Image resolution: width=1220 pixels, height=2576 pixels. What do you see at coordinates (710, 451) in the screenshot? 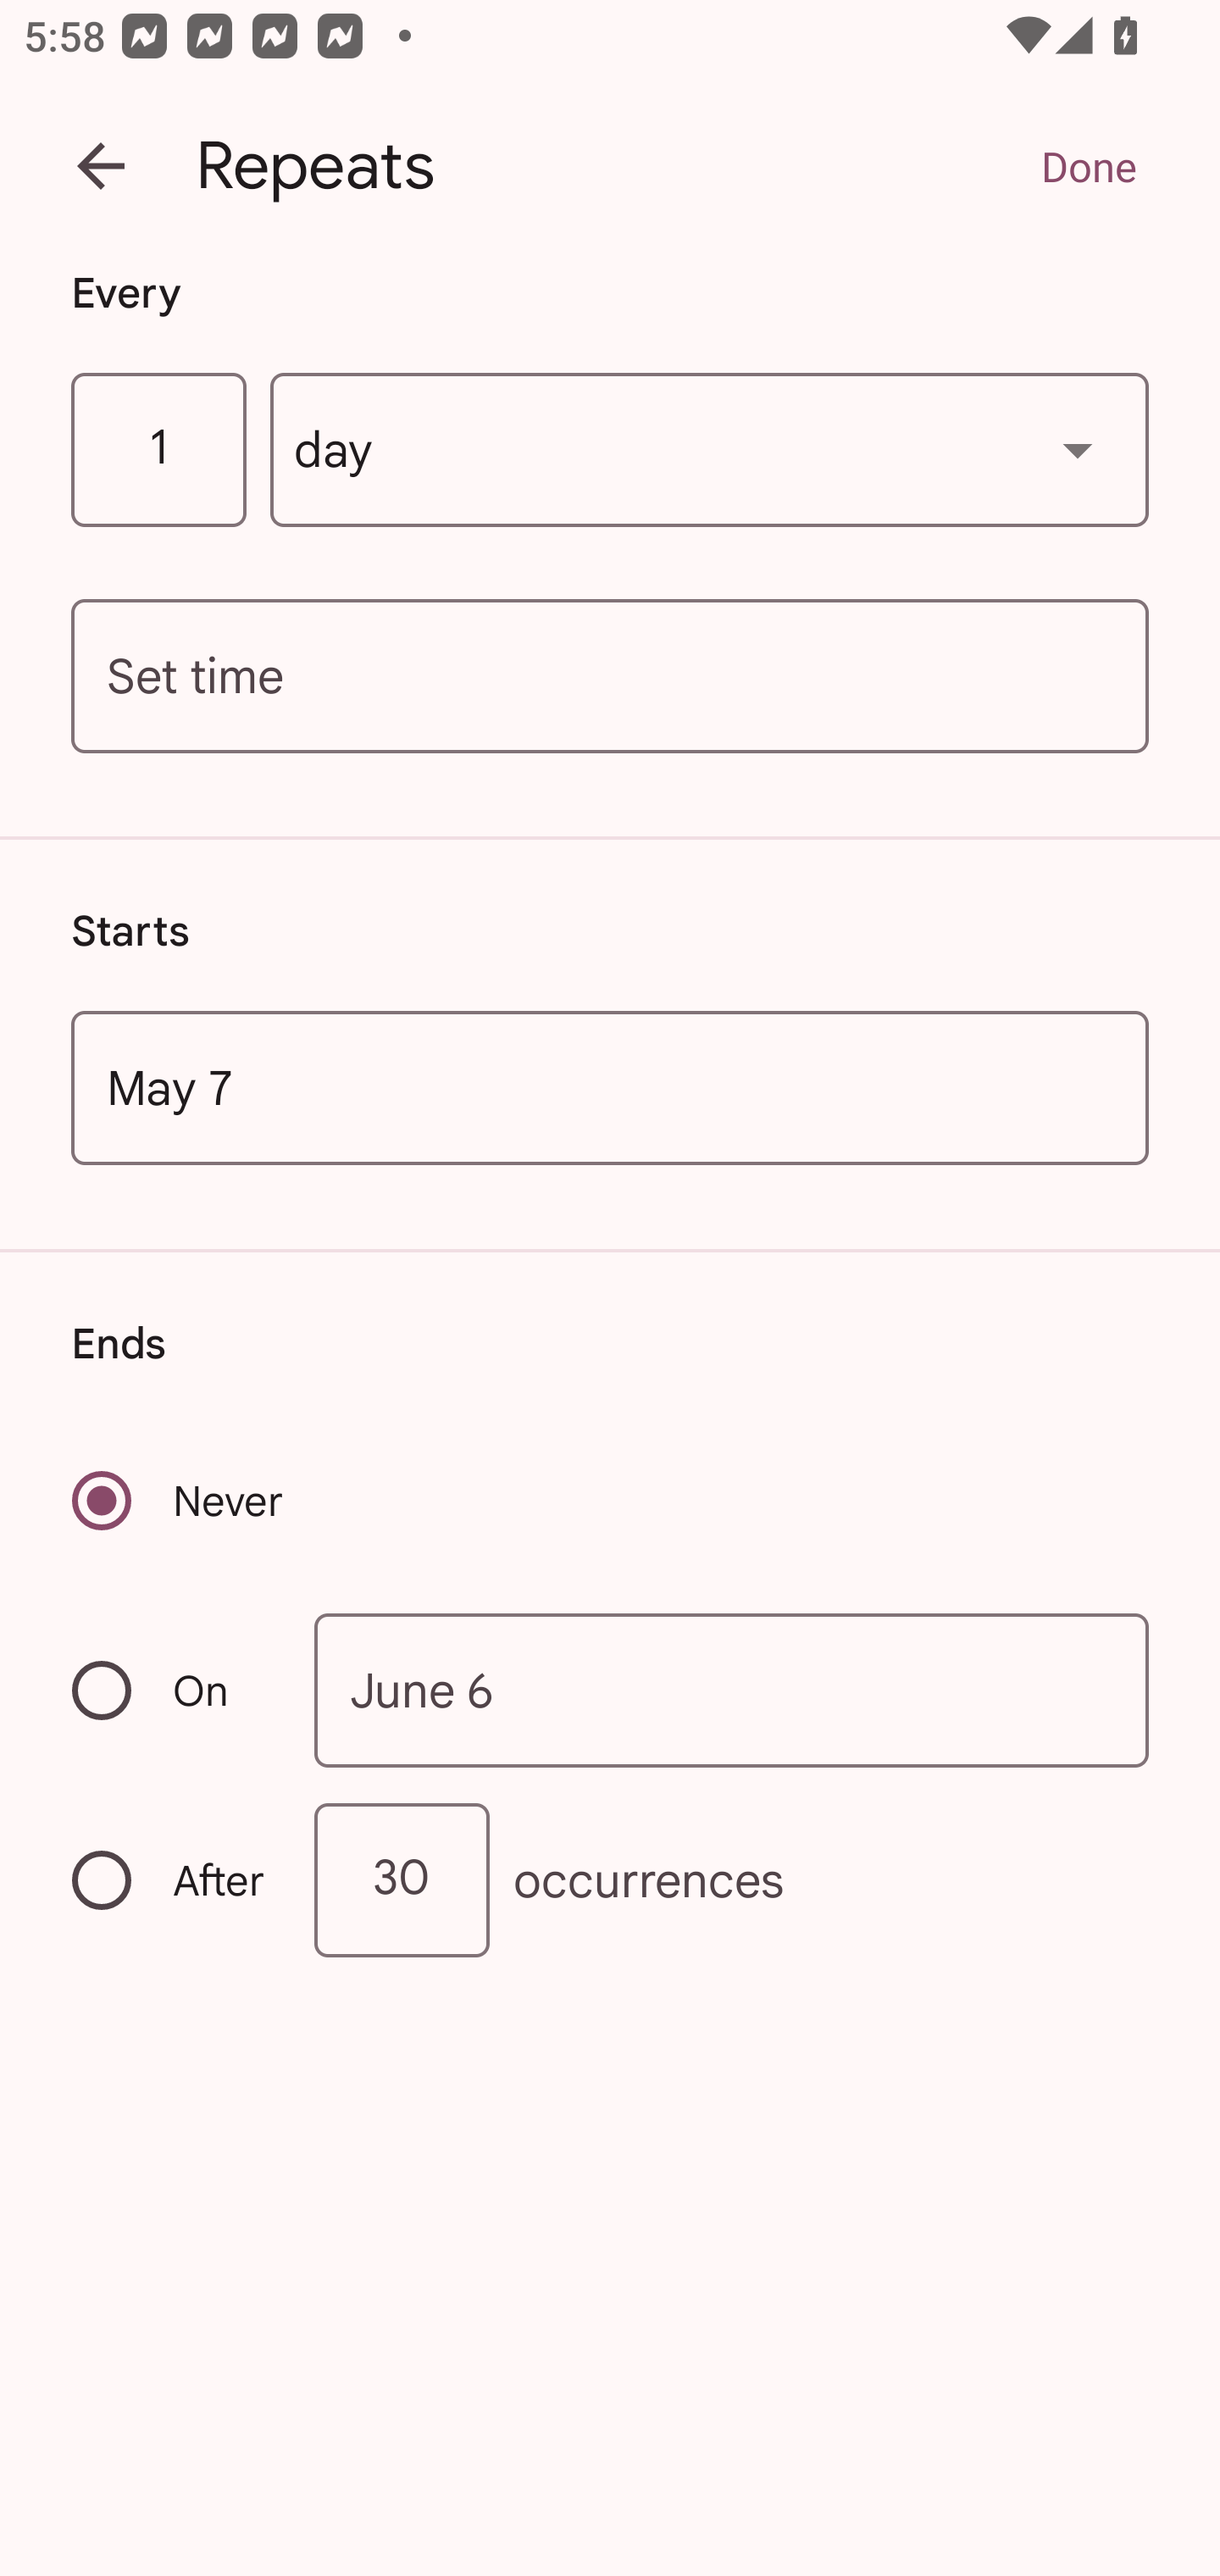
I see `day` at bounding box center [710, 451].